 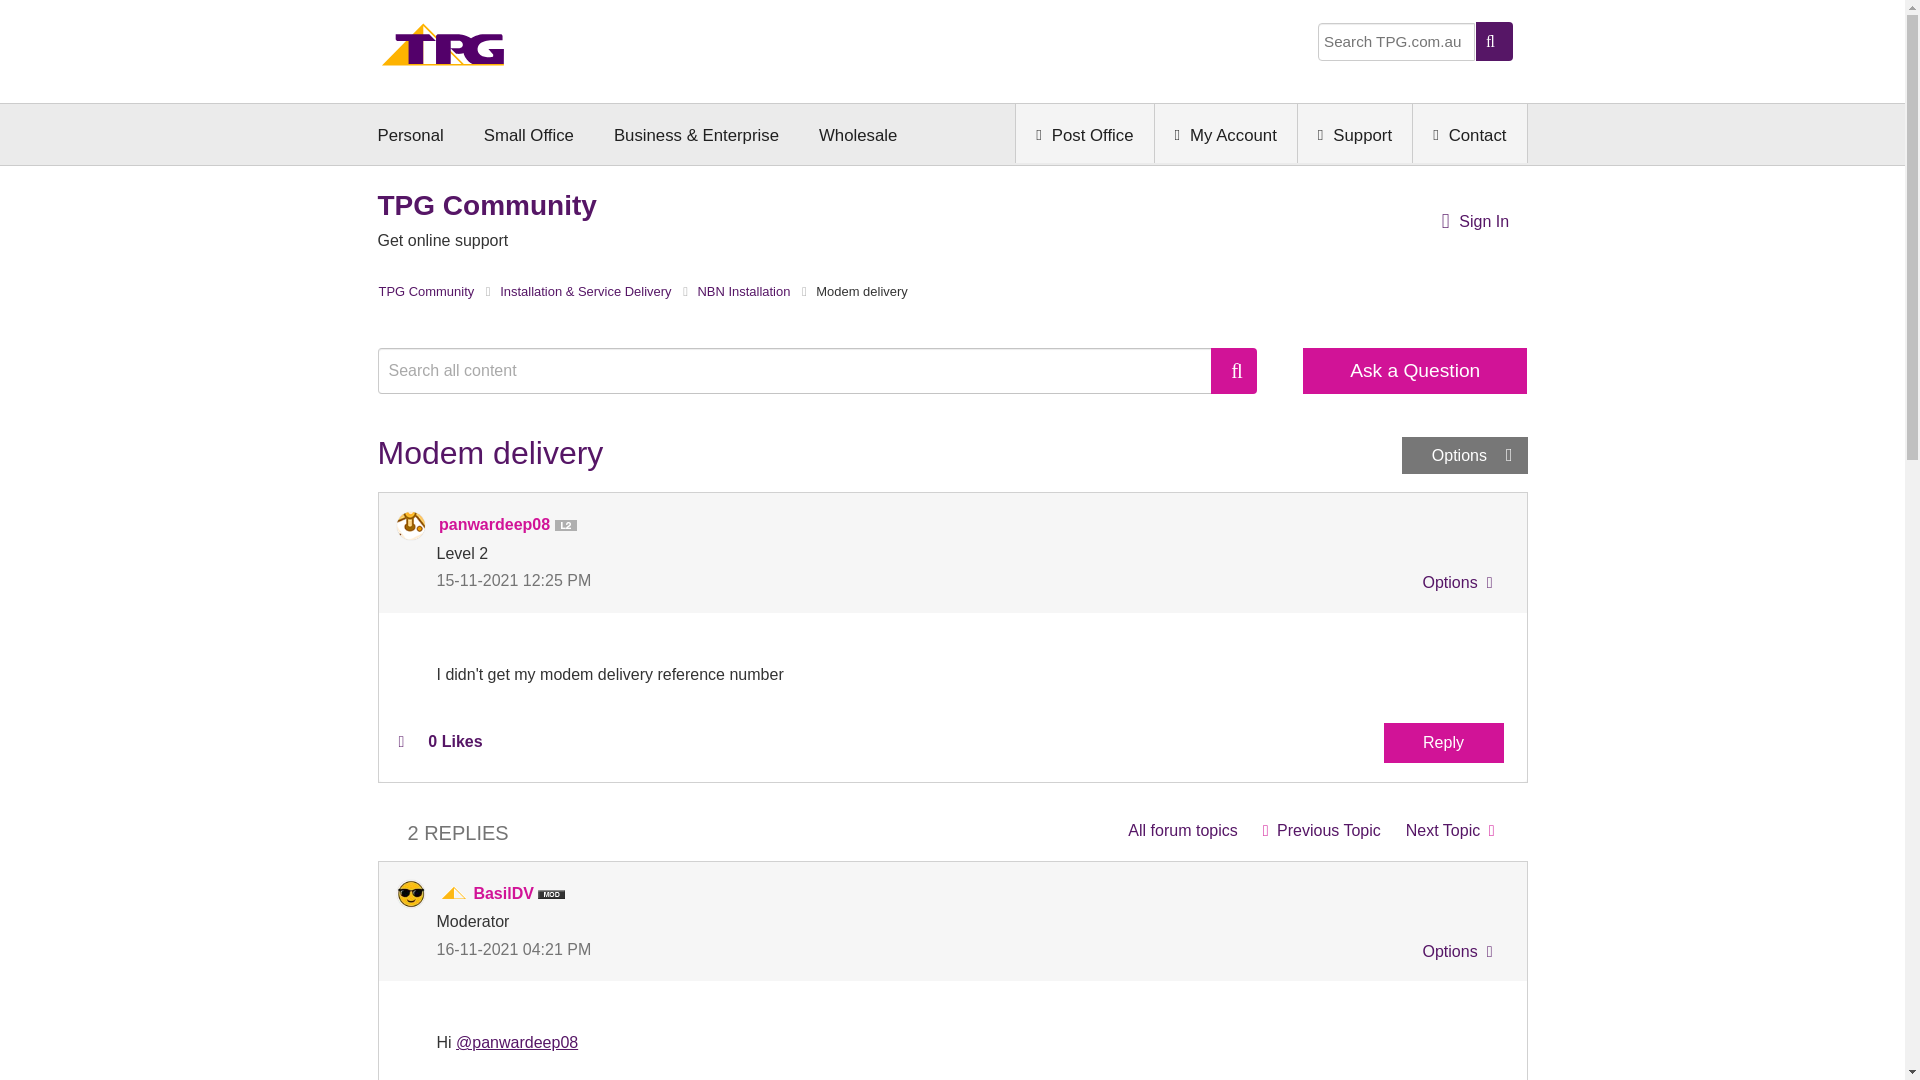 I want to click on Show option menu, so click(x=1455, y=585).